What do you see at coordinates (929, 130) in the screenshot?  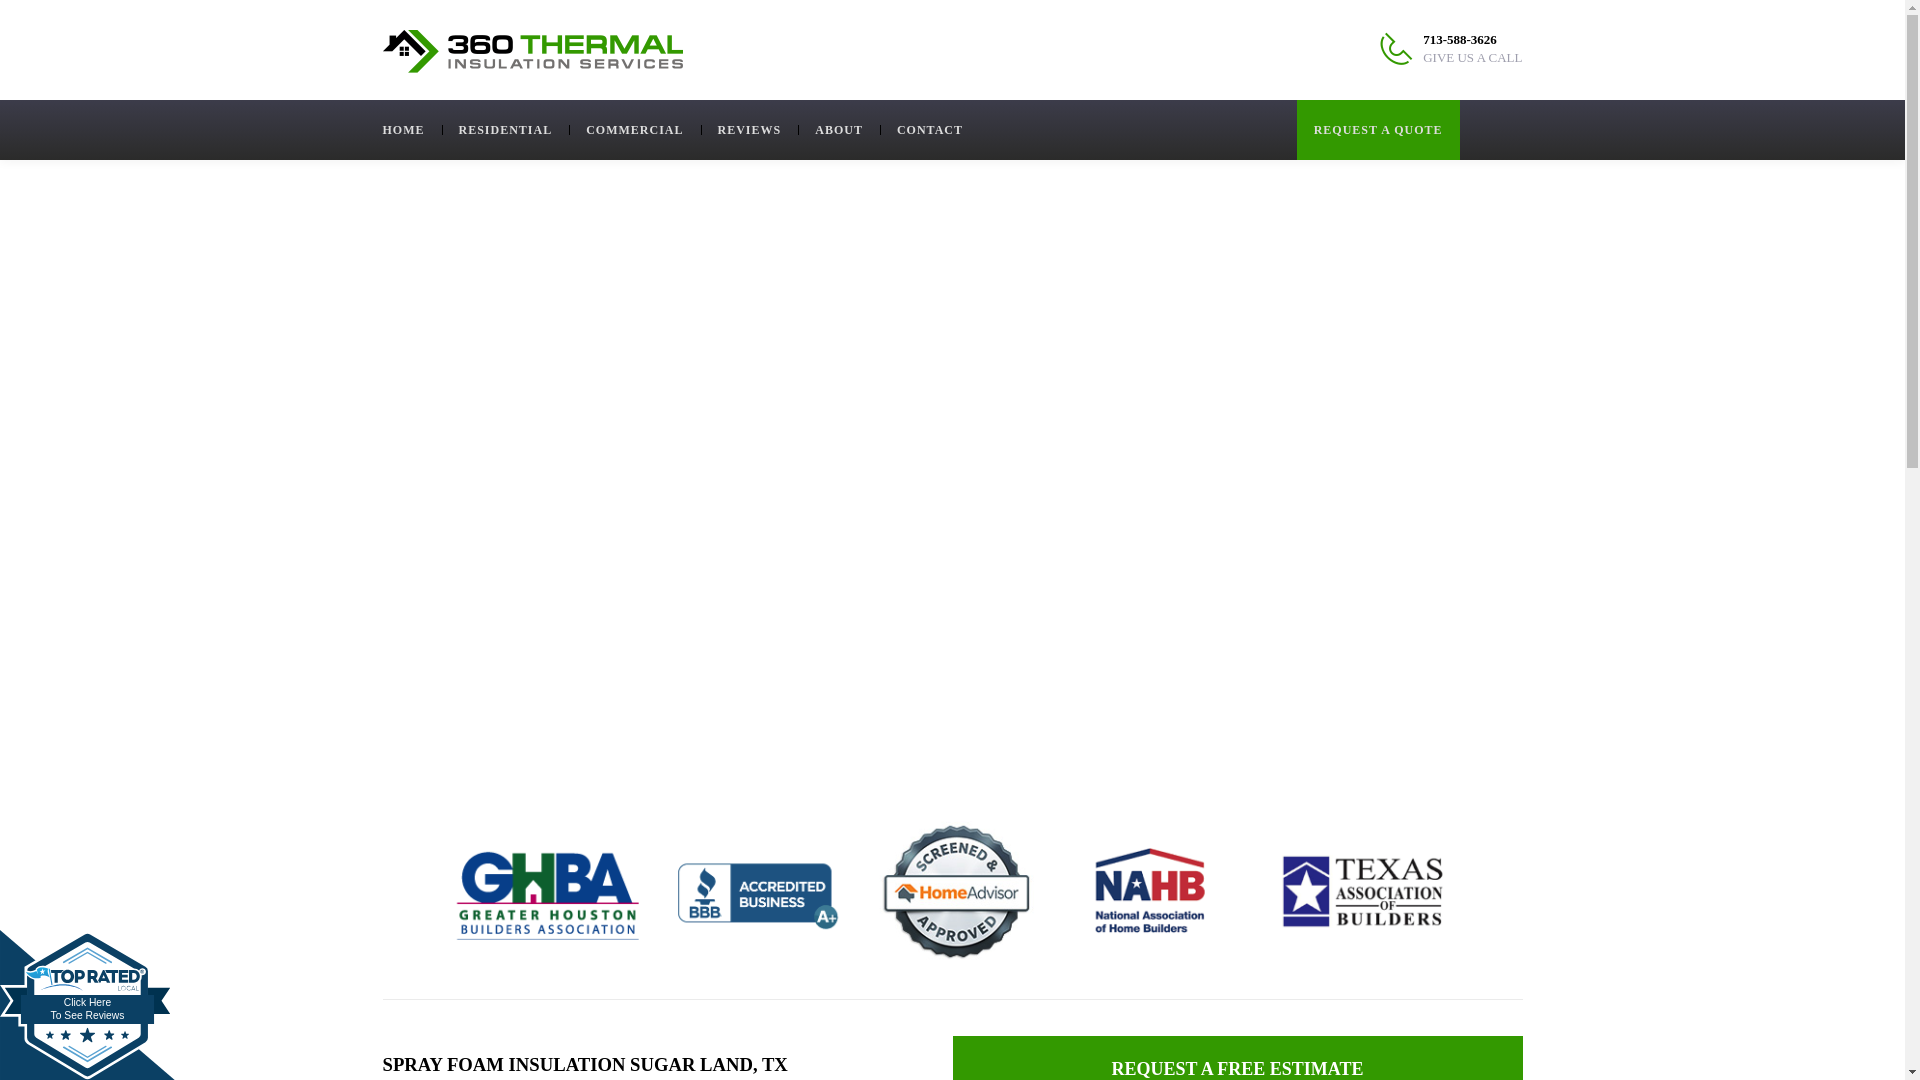 I see `CONTACT` at bounding box center [929, 130].